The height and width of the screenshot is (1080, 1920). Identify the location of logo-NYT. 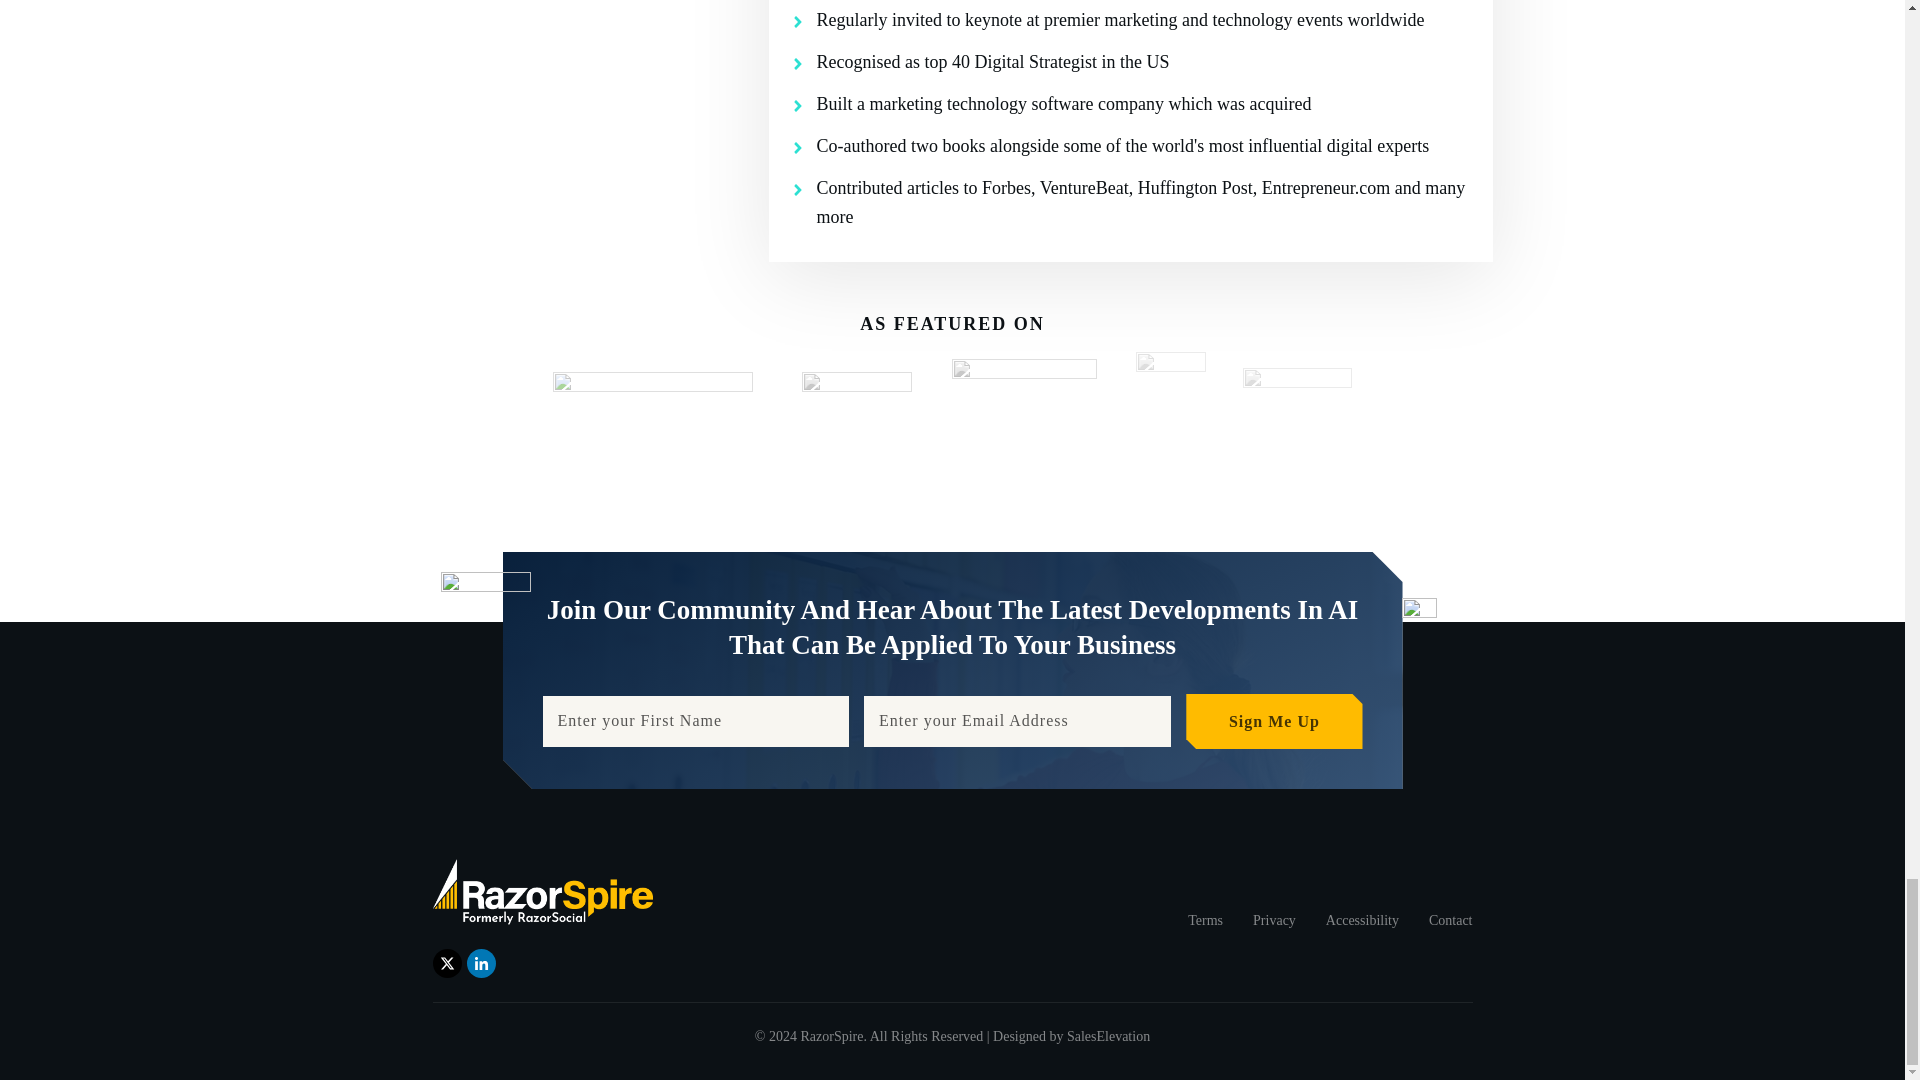
(652, 386).